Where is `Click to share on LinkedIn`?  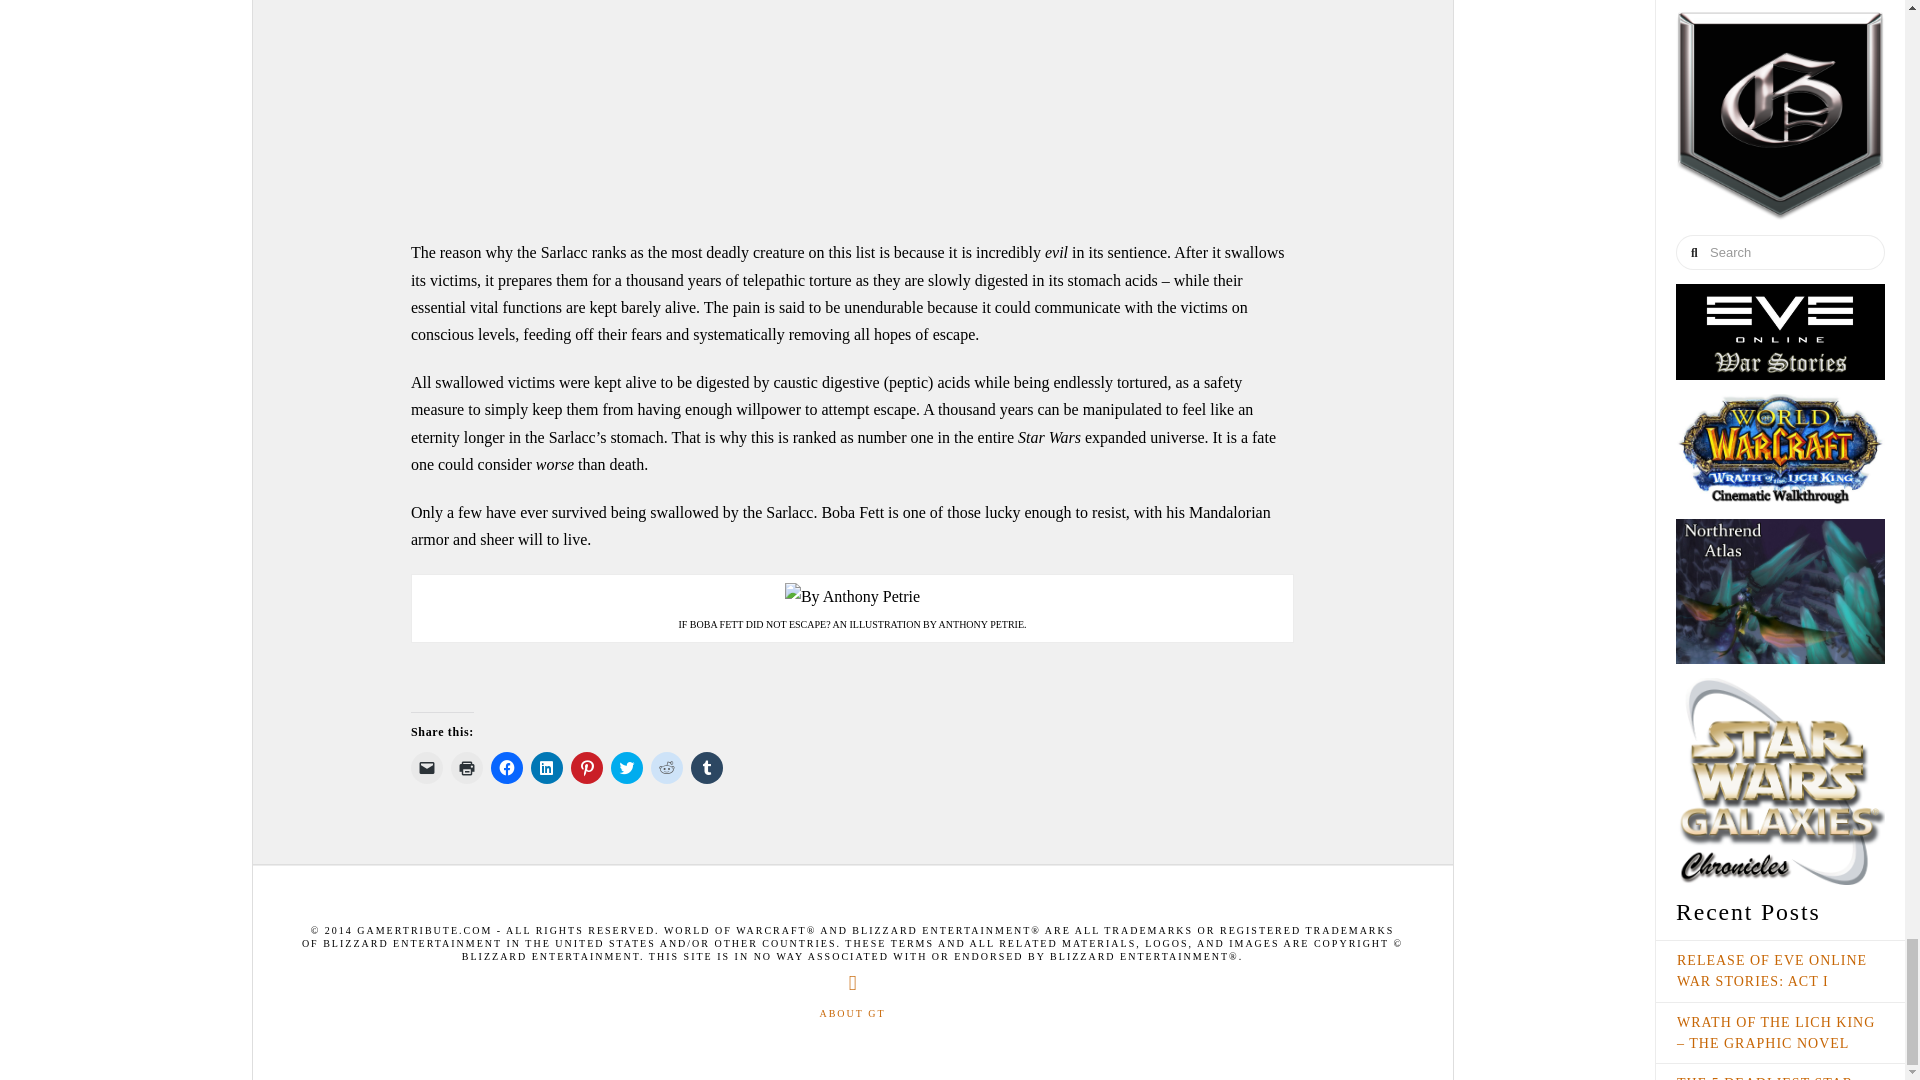 Click to share on LinkedIn is located at coordinates (546, 768).